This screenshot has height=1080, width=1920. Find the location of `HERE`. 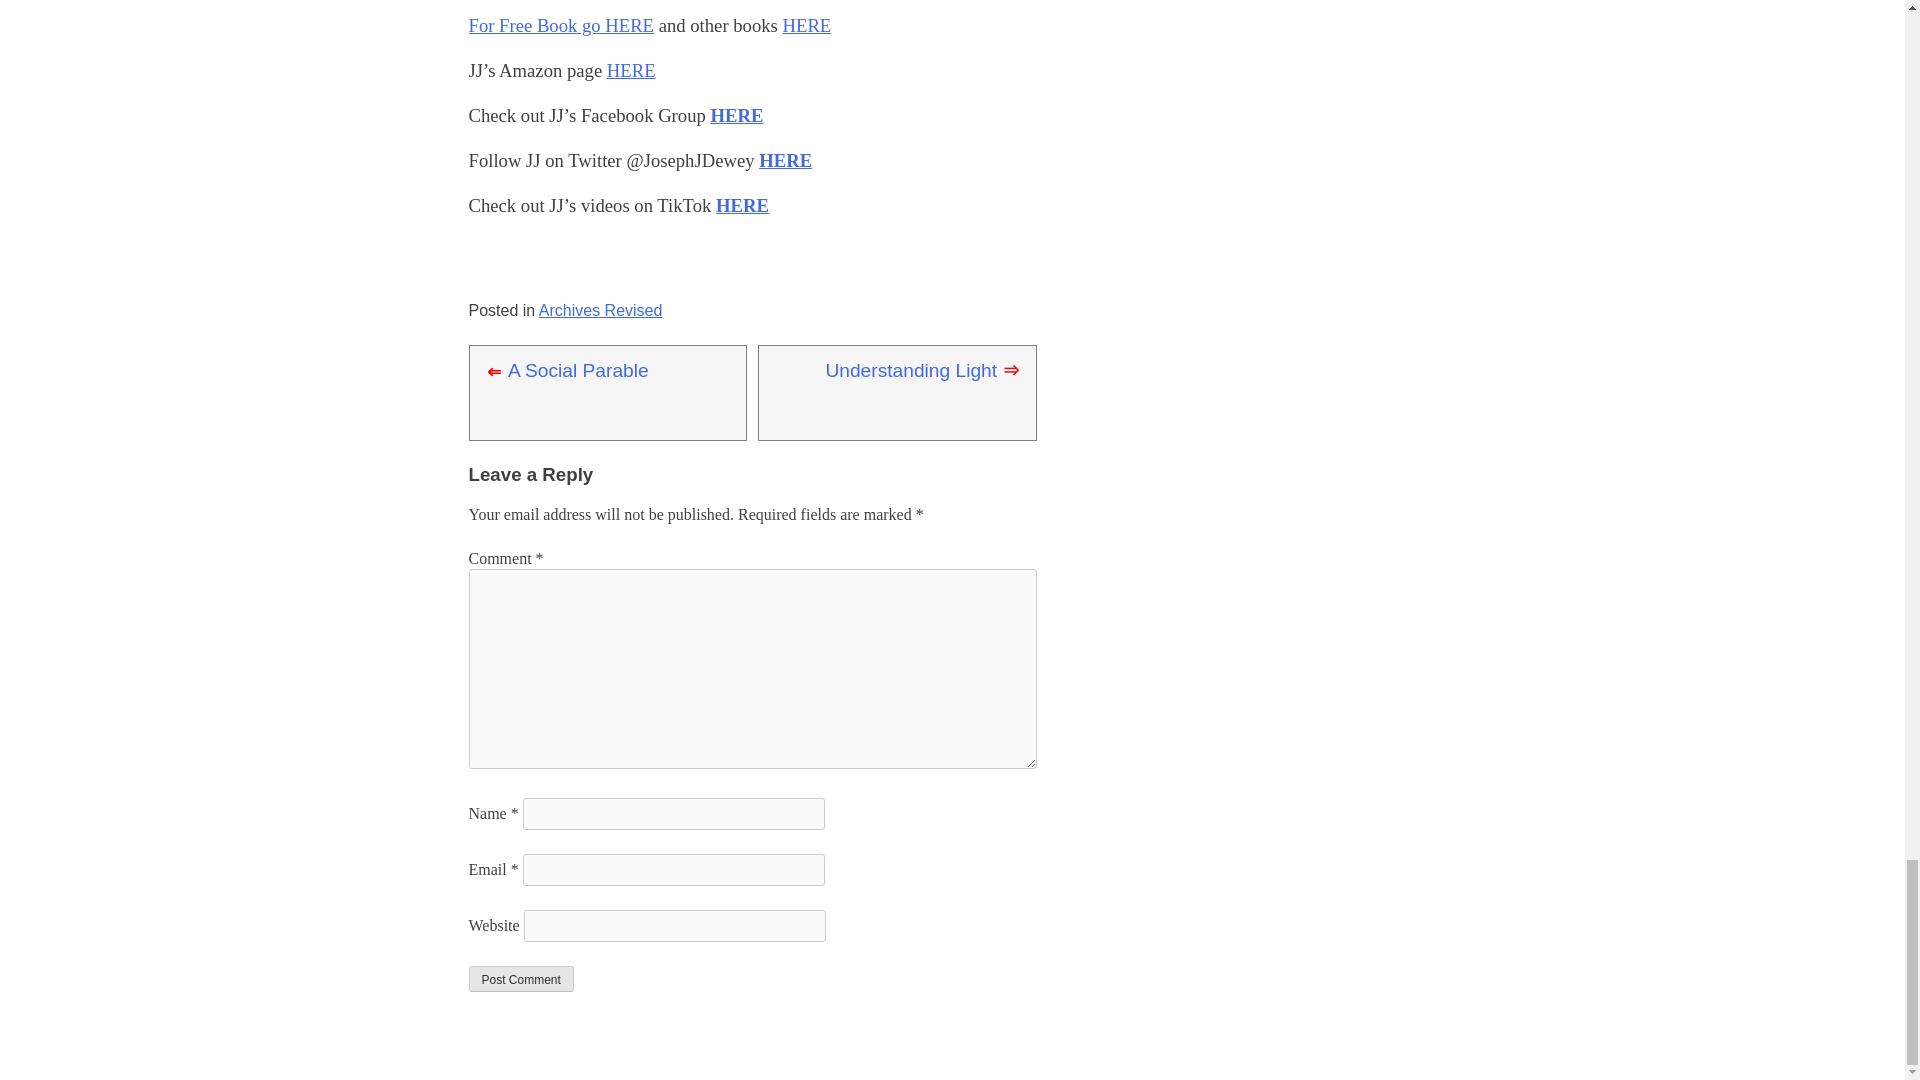

HERE is located at coordinates (807, 25).